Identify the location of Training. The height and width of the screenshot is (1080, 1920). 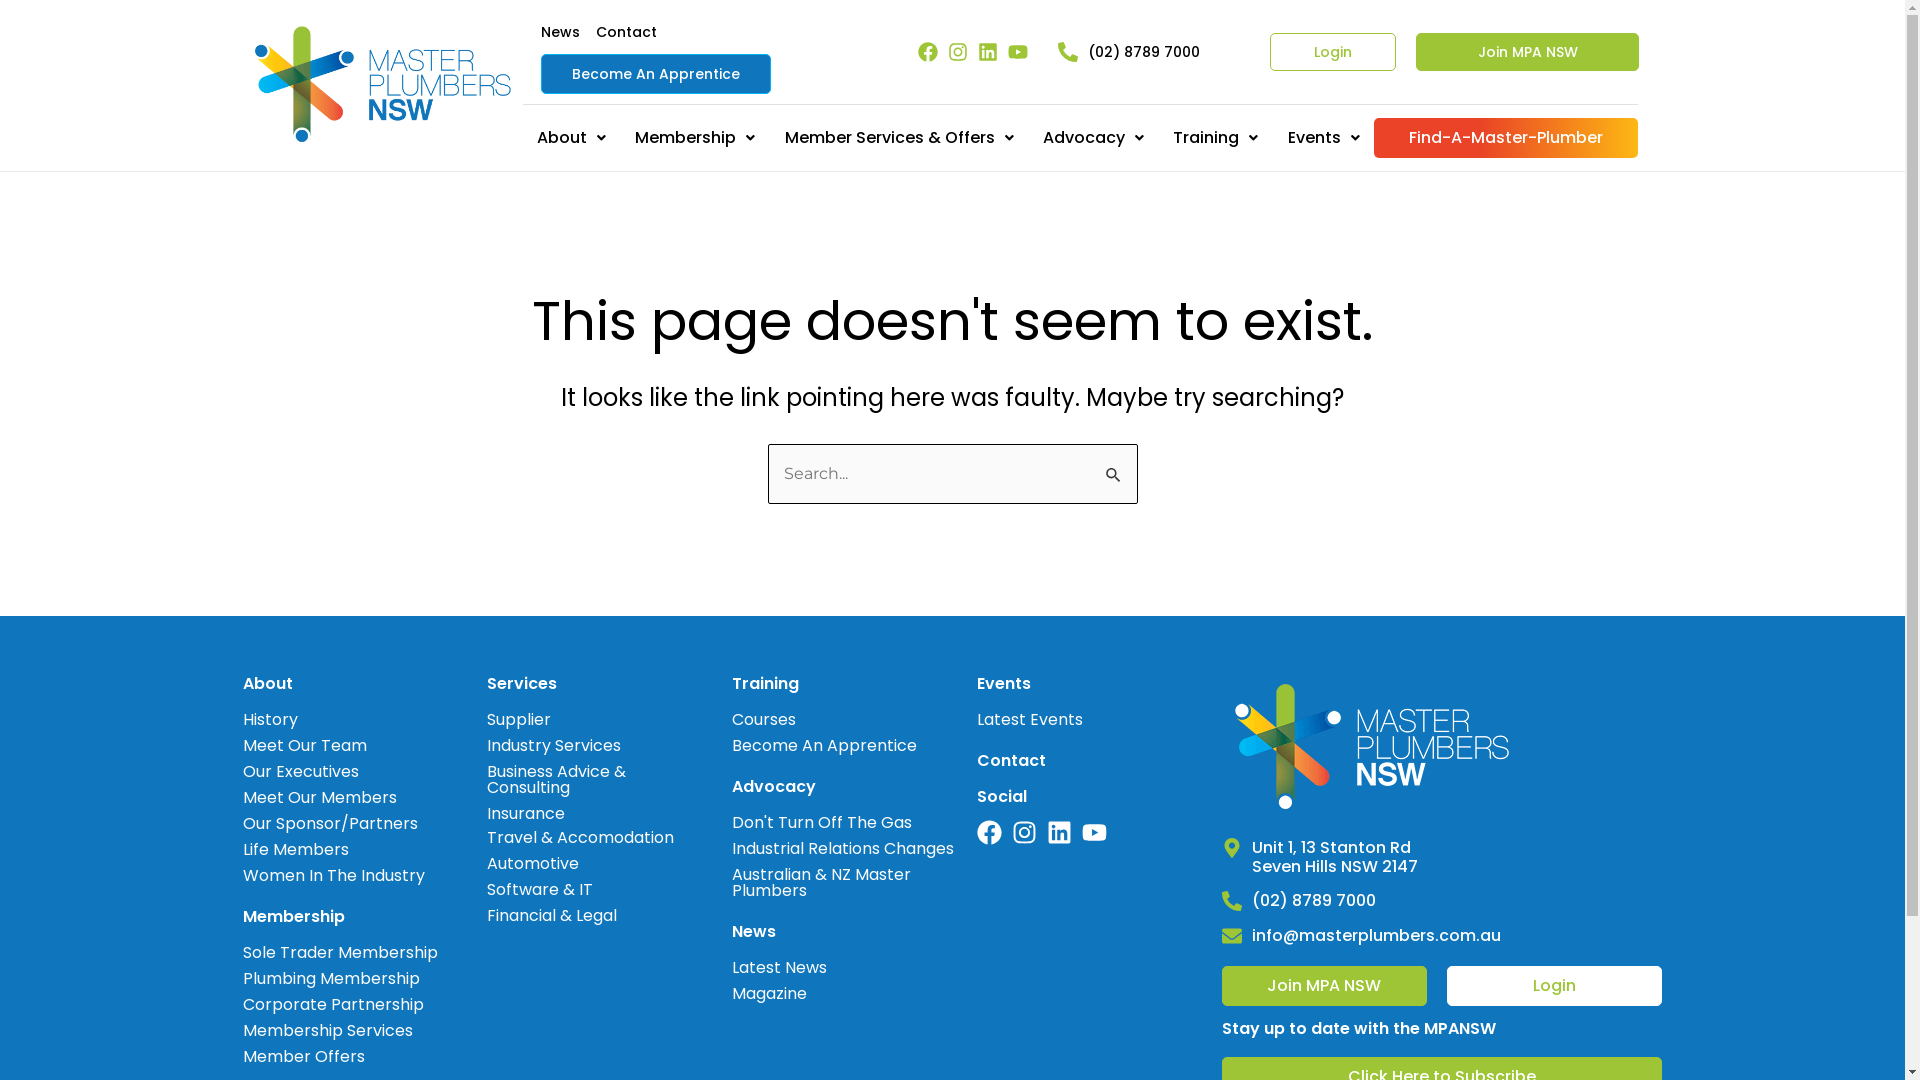
(1216, 138).